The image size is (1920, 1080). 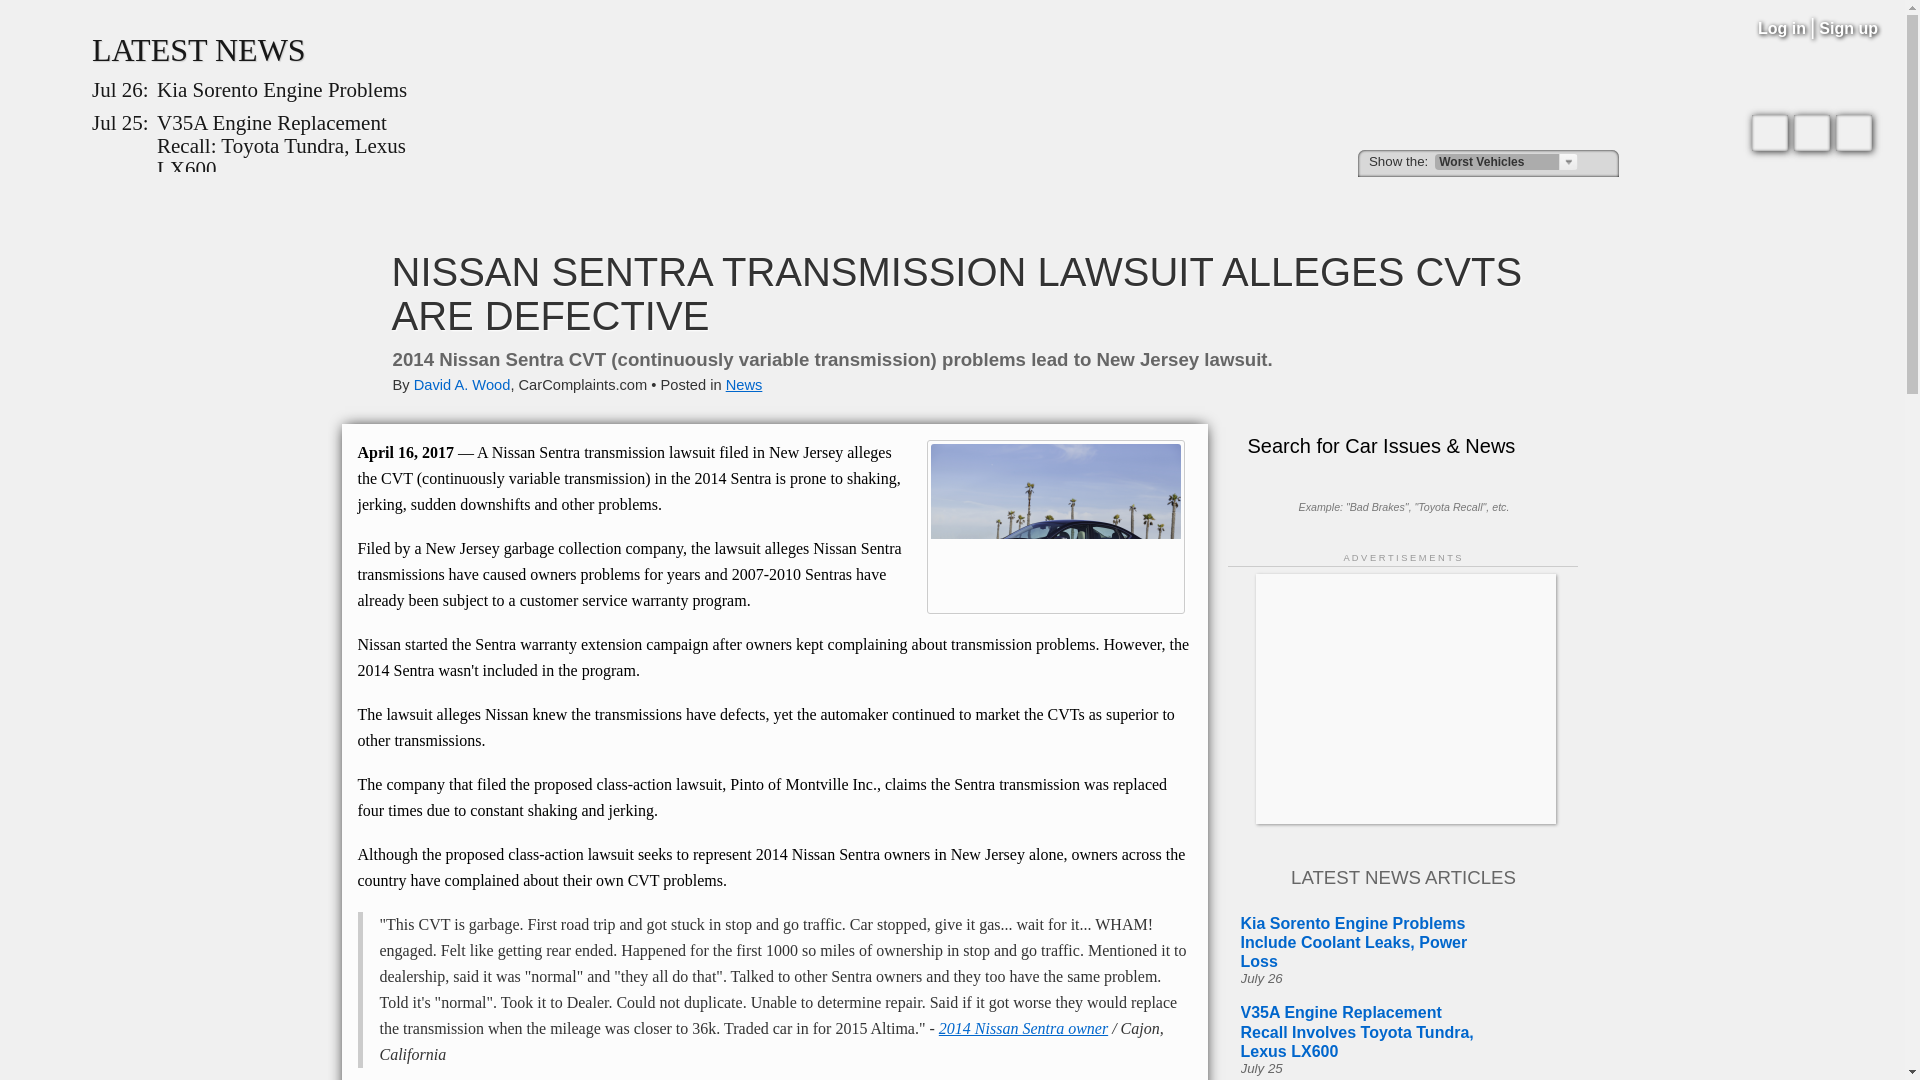 What do you see at coordinates (1506, 162) in the screenshot?
I see `Worst Vehicles` at bounding box center [1506, 162].